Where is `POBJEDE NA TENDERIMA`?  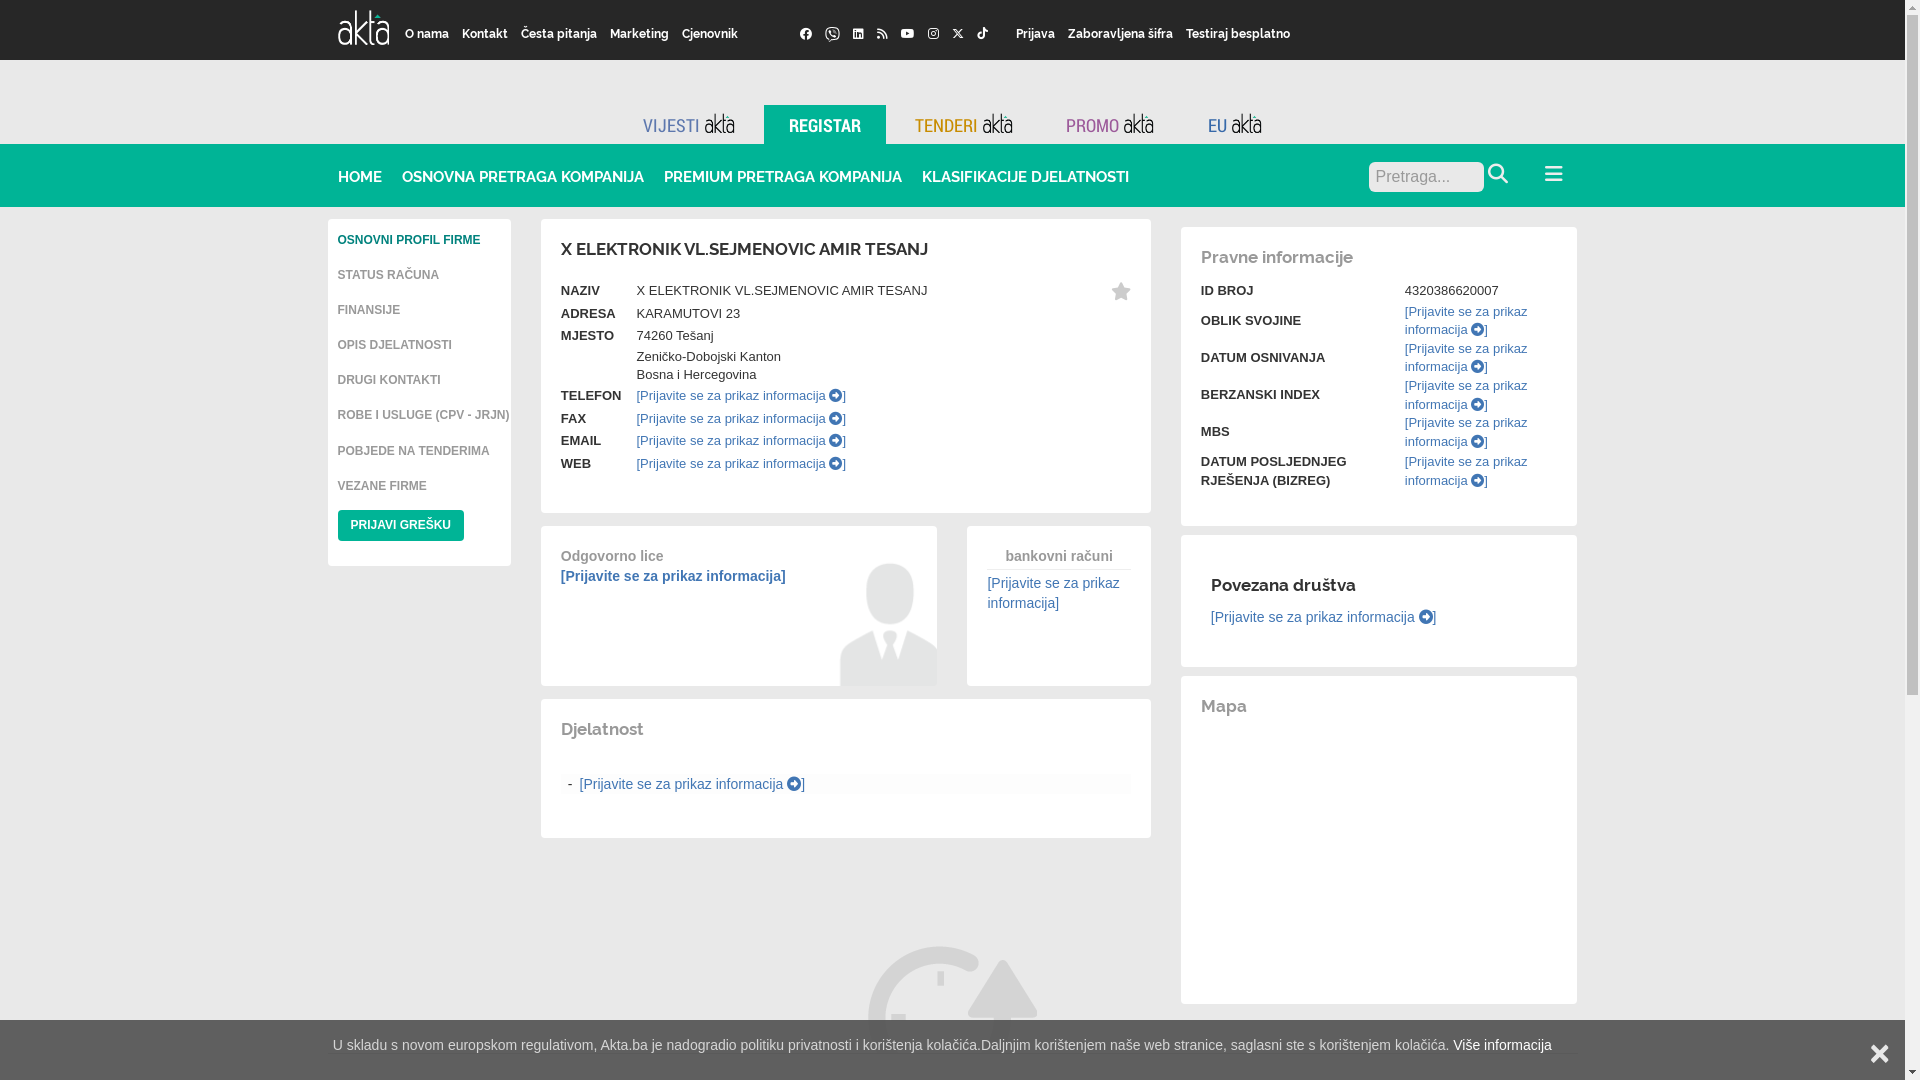
POBJEDE NA TENDERIMA is located at coordinates (414, 451).